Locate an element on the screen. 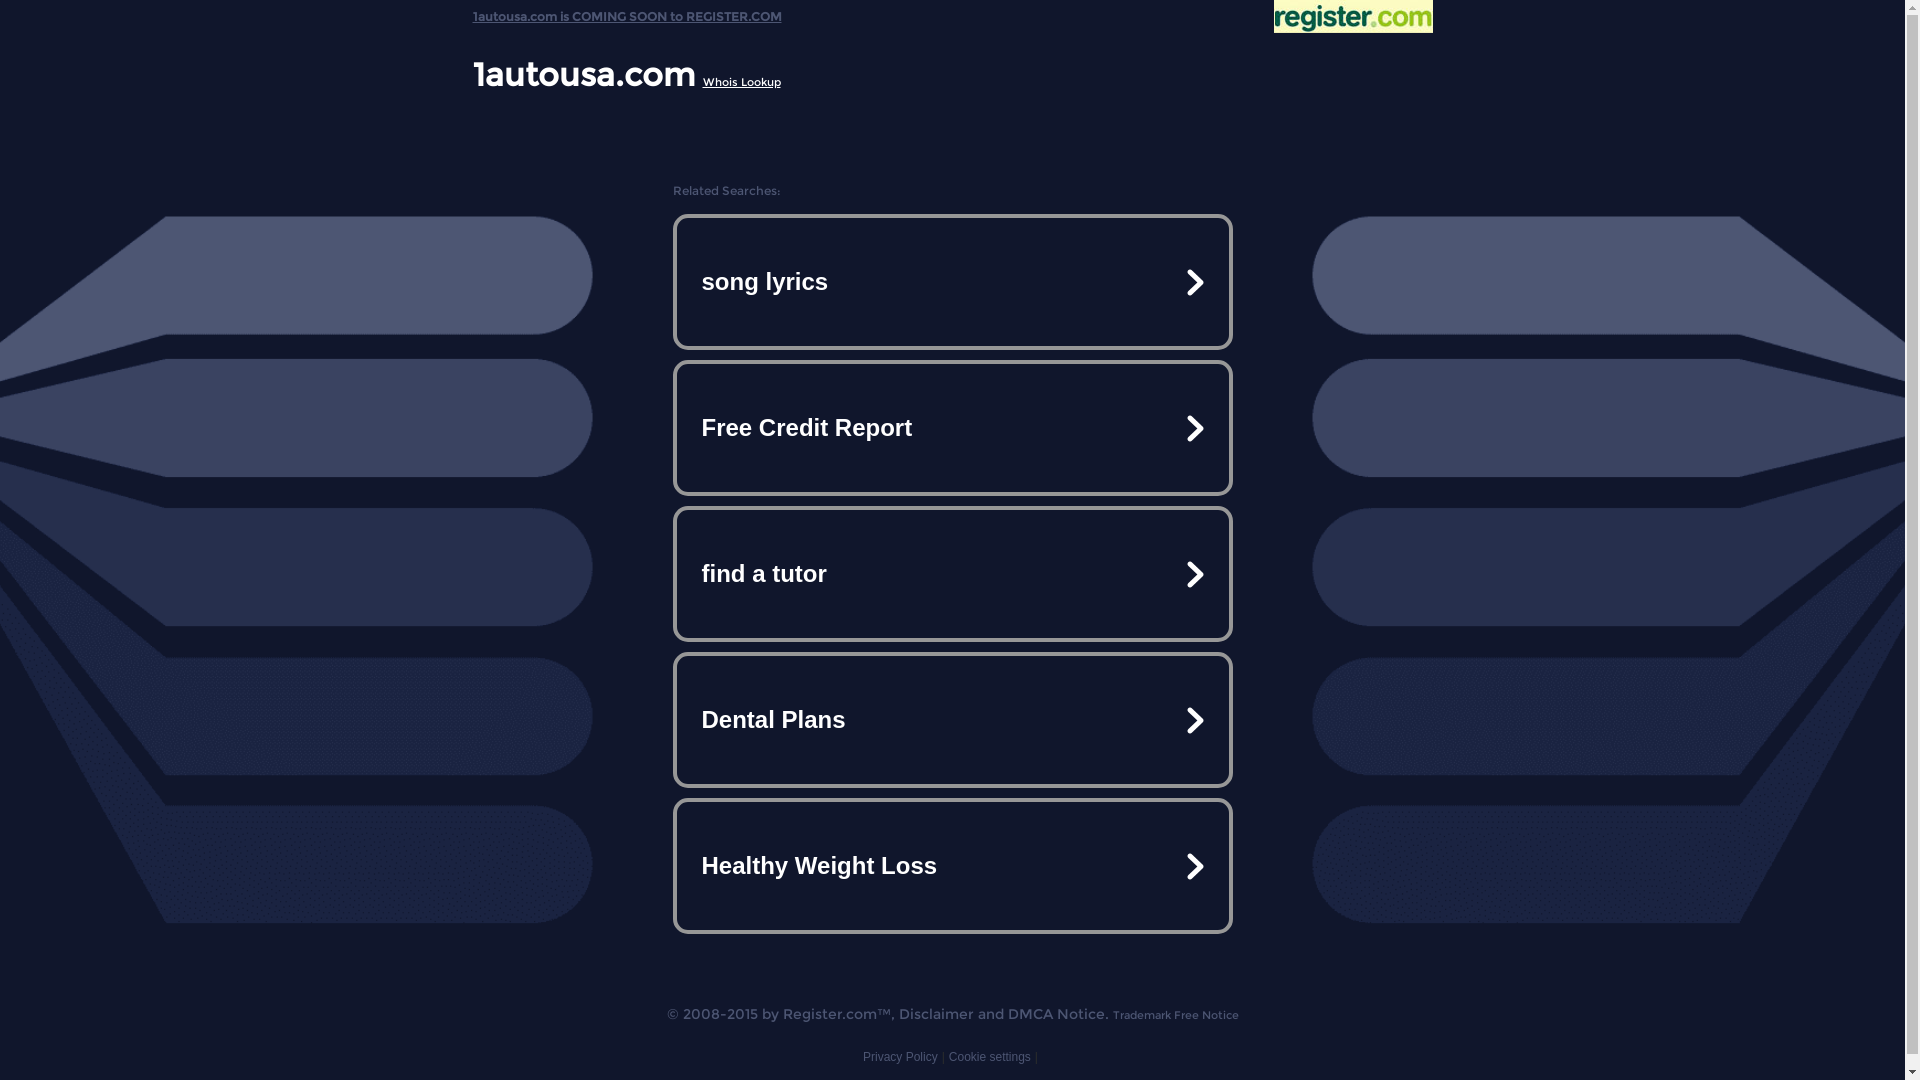 This screenshot has width=1920, height=1080. 1autousa.com is located at coordinates (583, 74).